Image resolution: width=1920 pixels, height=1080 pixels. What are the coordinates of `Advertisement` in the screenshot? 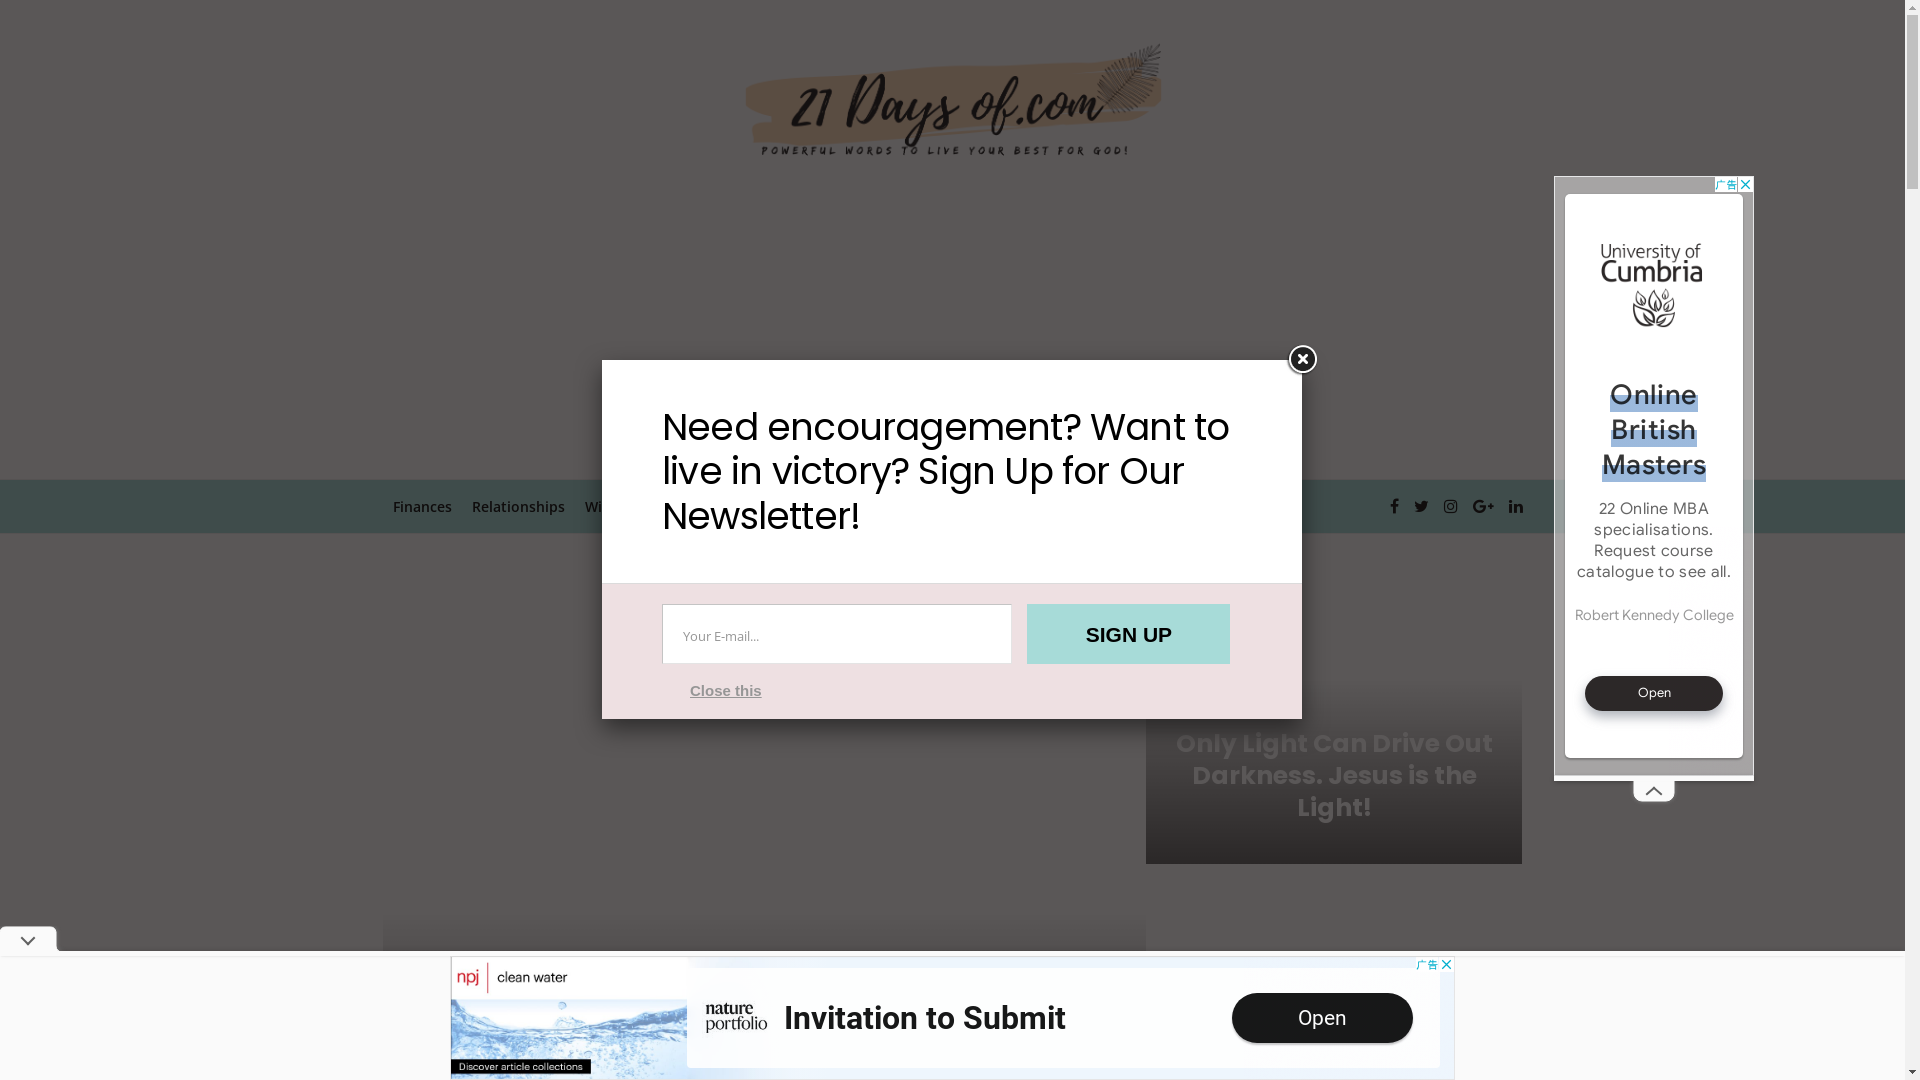 It's located at (952, 329).